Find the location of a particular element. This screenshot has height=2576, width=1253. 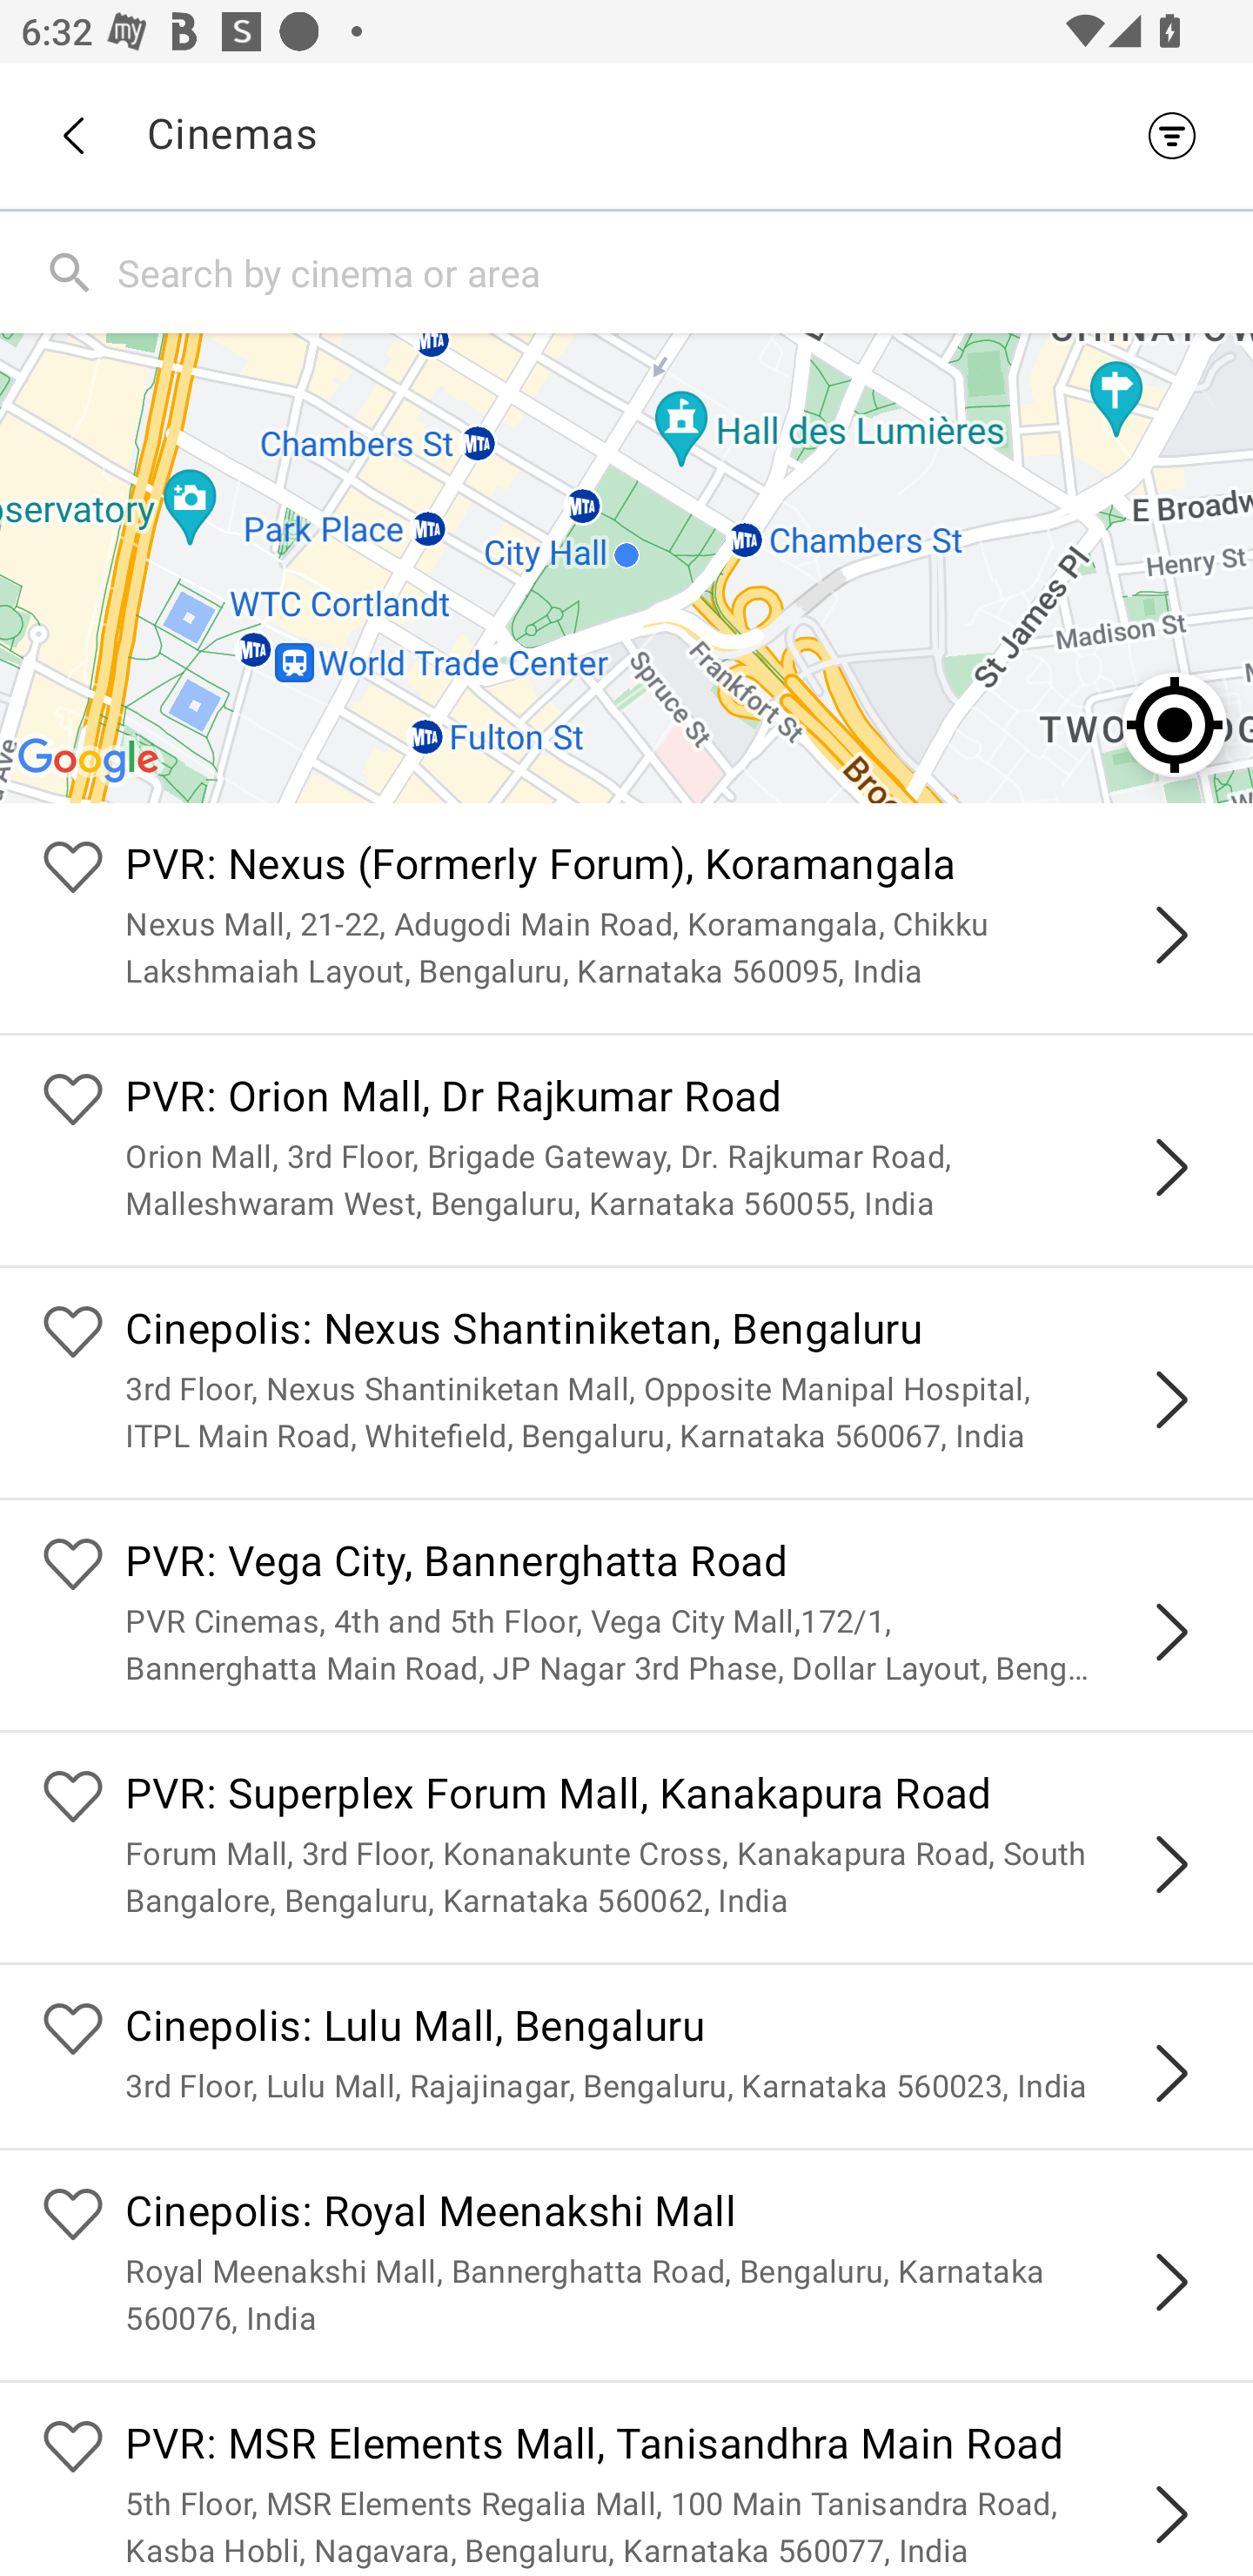

 is located at coordinates (1171, 935).